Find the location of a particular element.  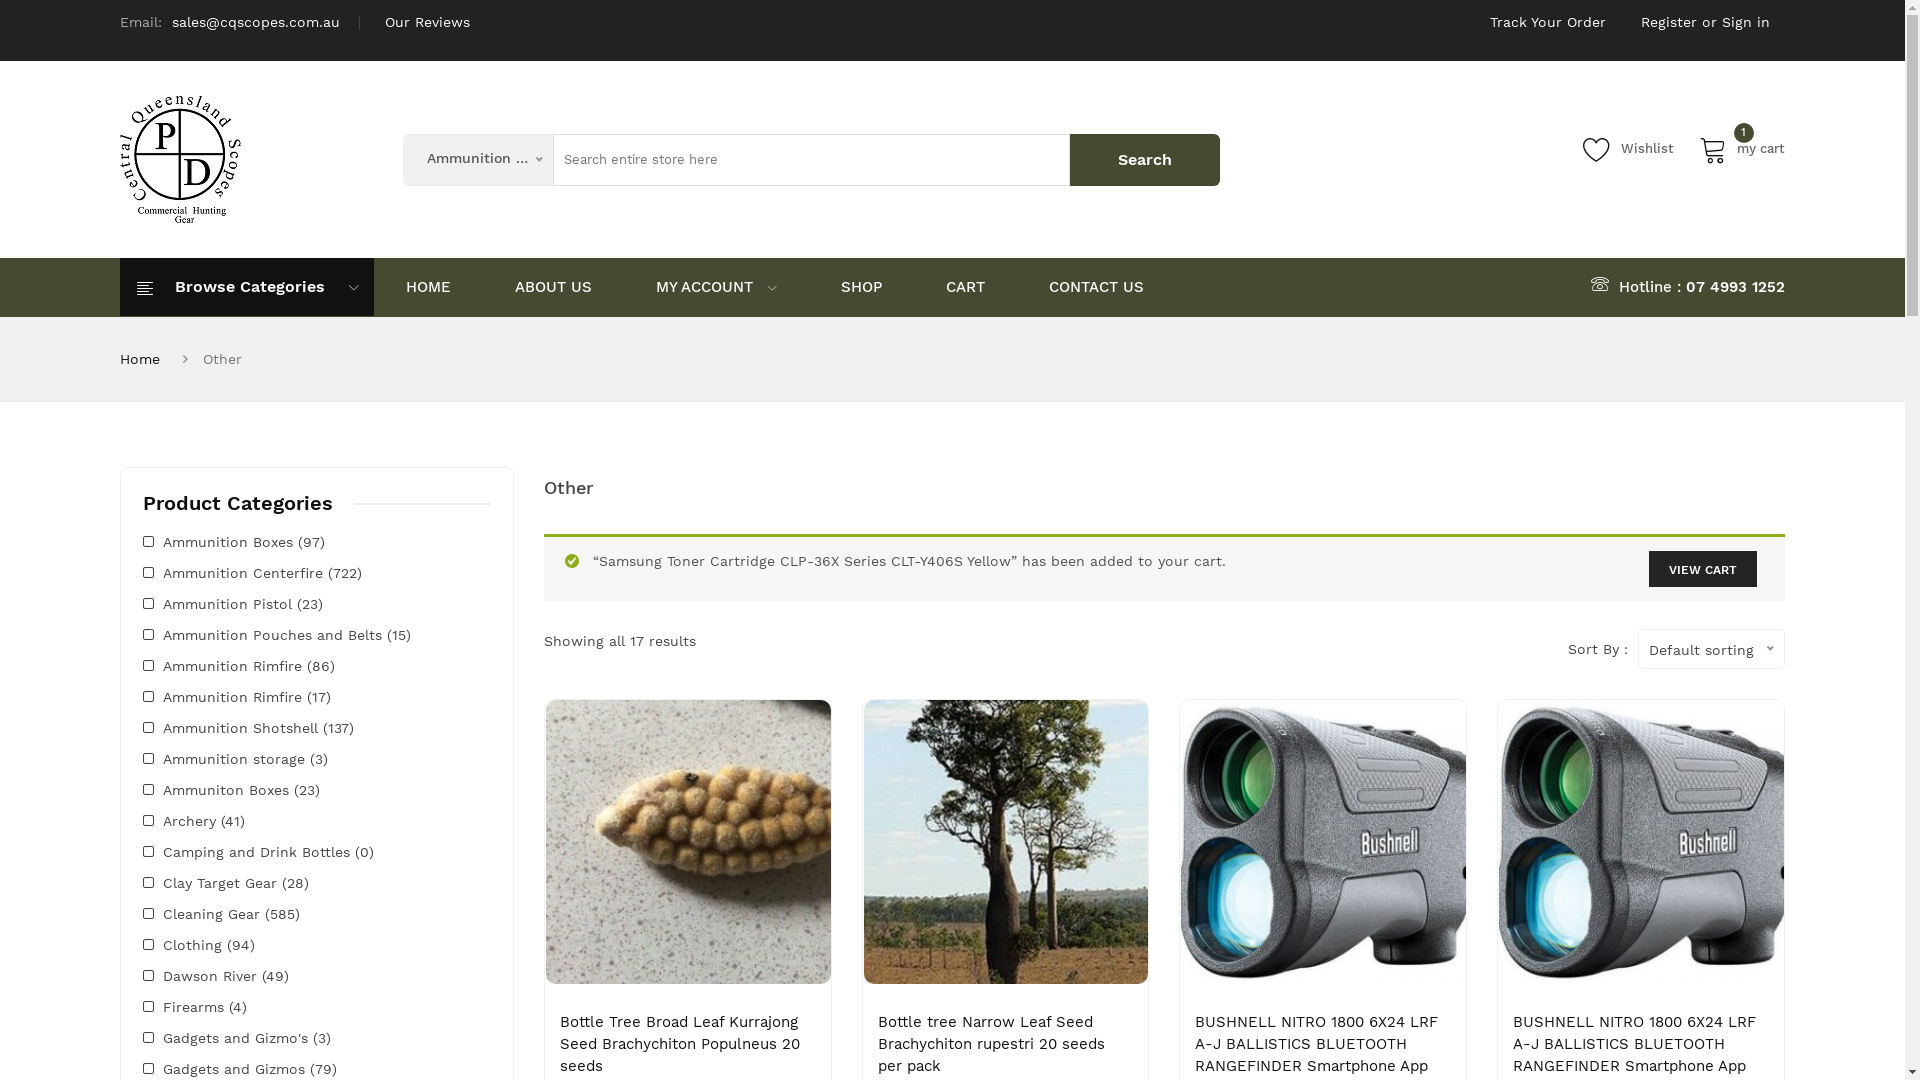

Ammunition Boxes is located at coordinates (218, 542).